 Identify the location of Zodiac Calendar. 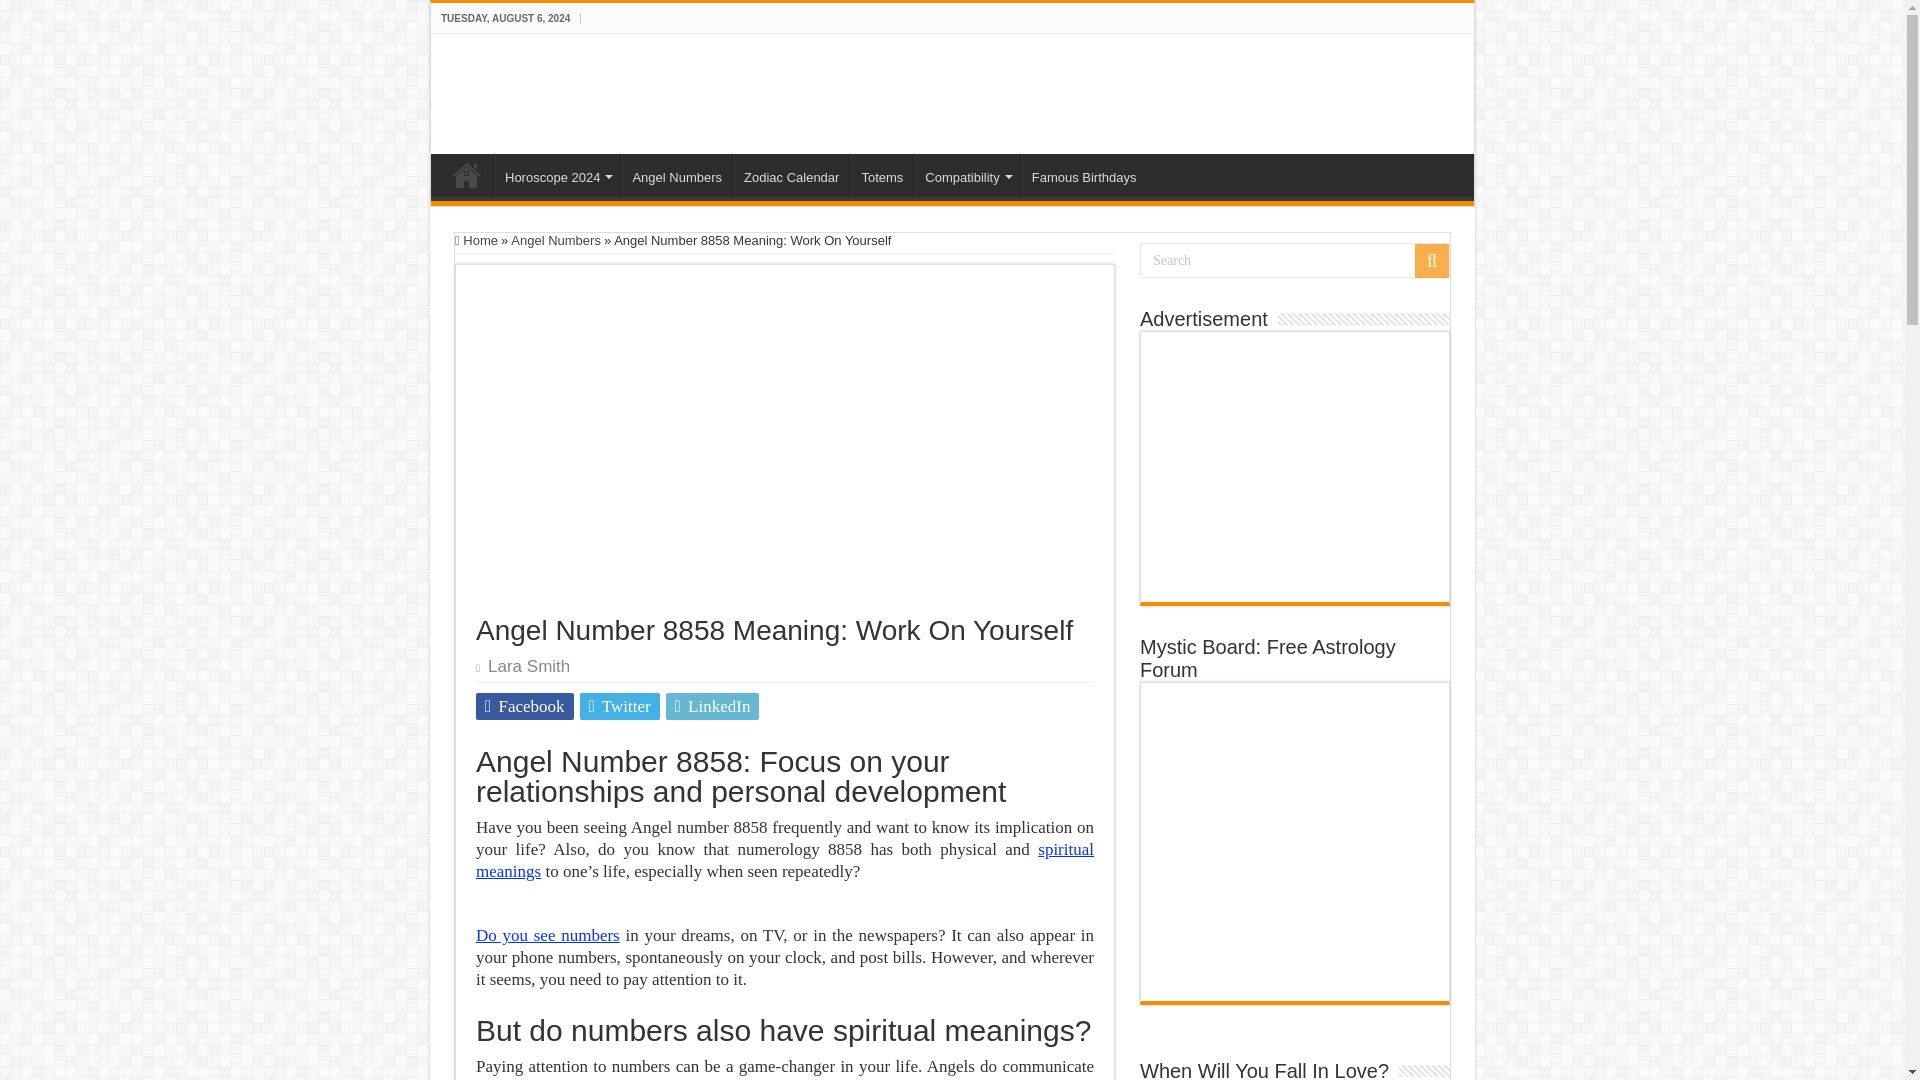
(790, 174).